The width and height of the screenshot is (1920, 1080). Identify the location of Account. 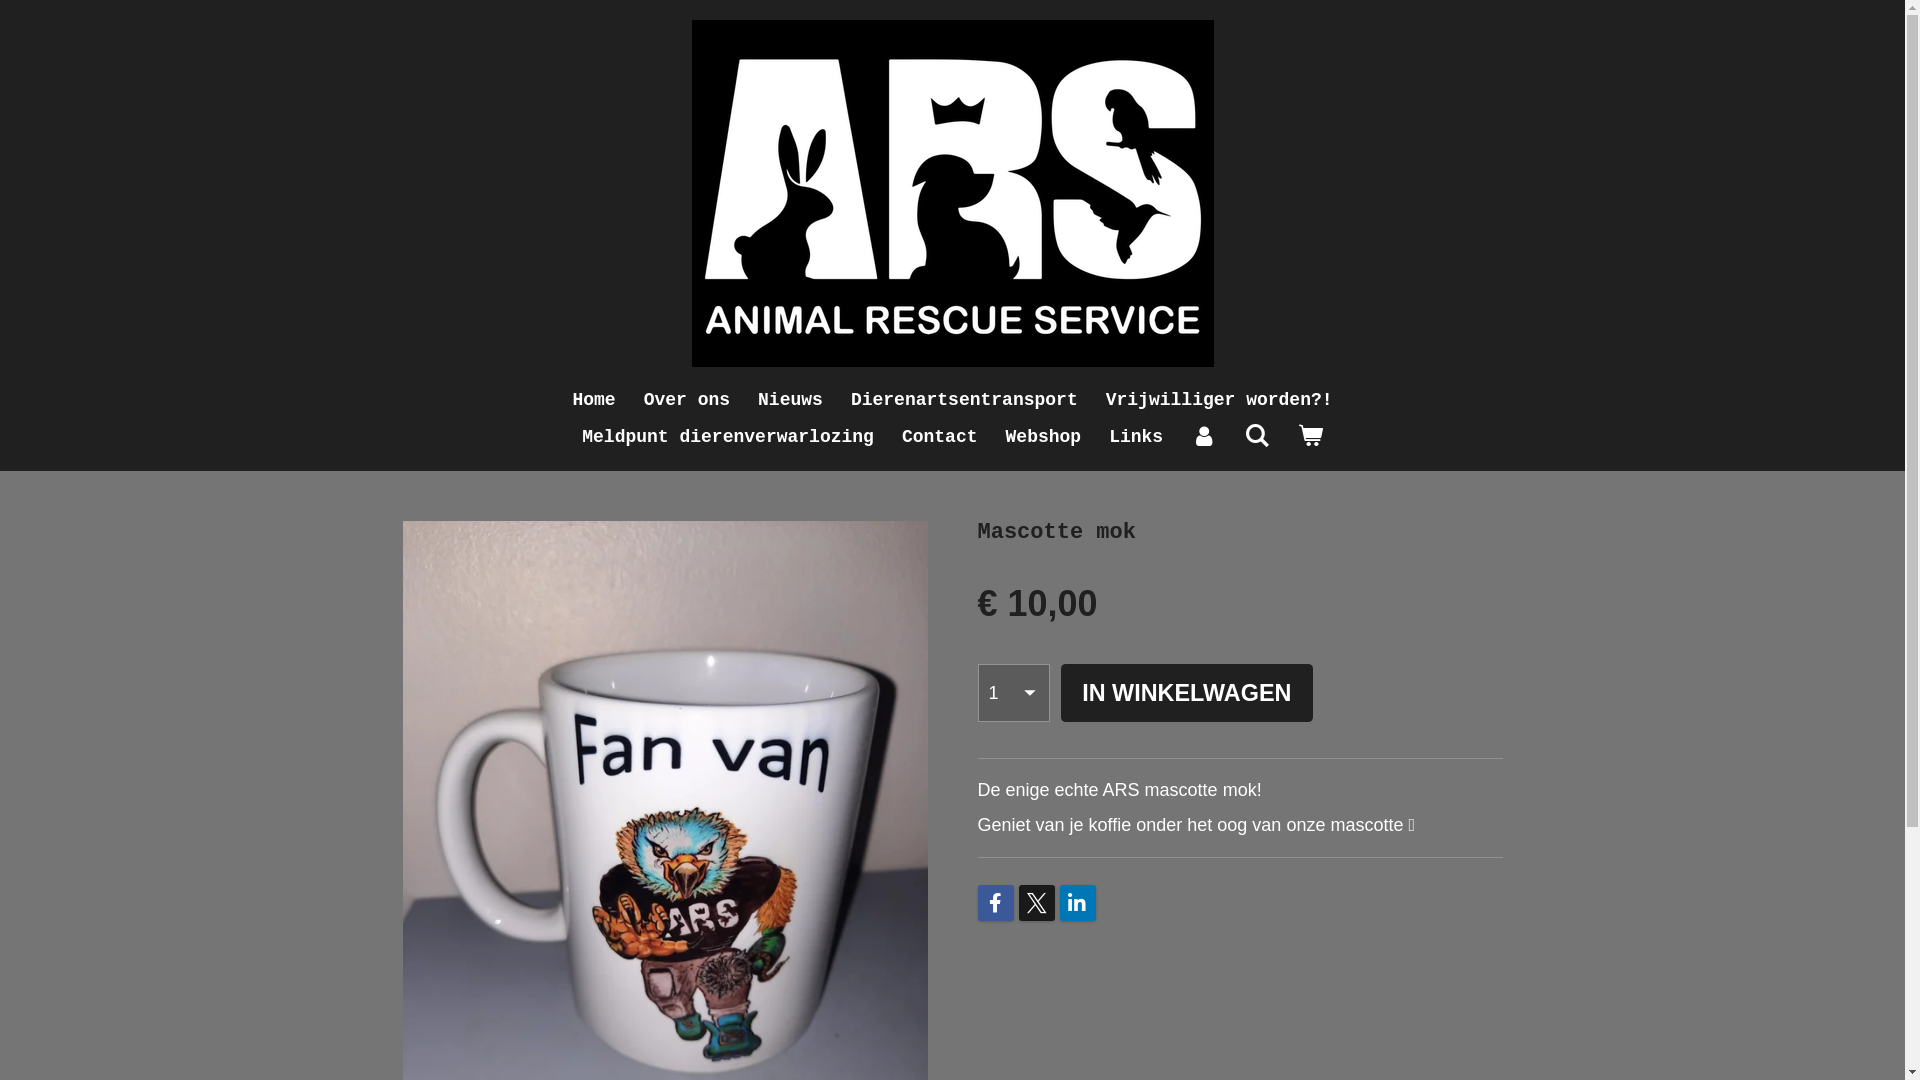
(1204, 438).